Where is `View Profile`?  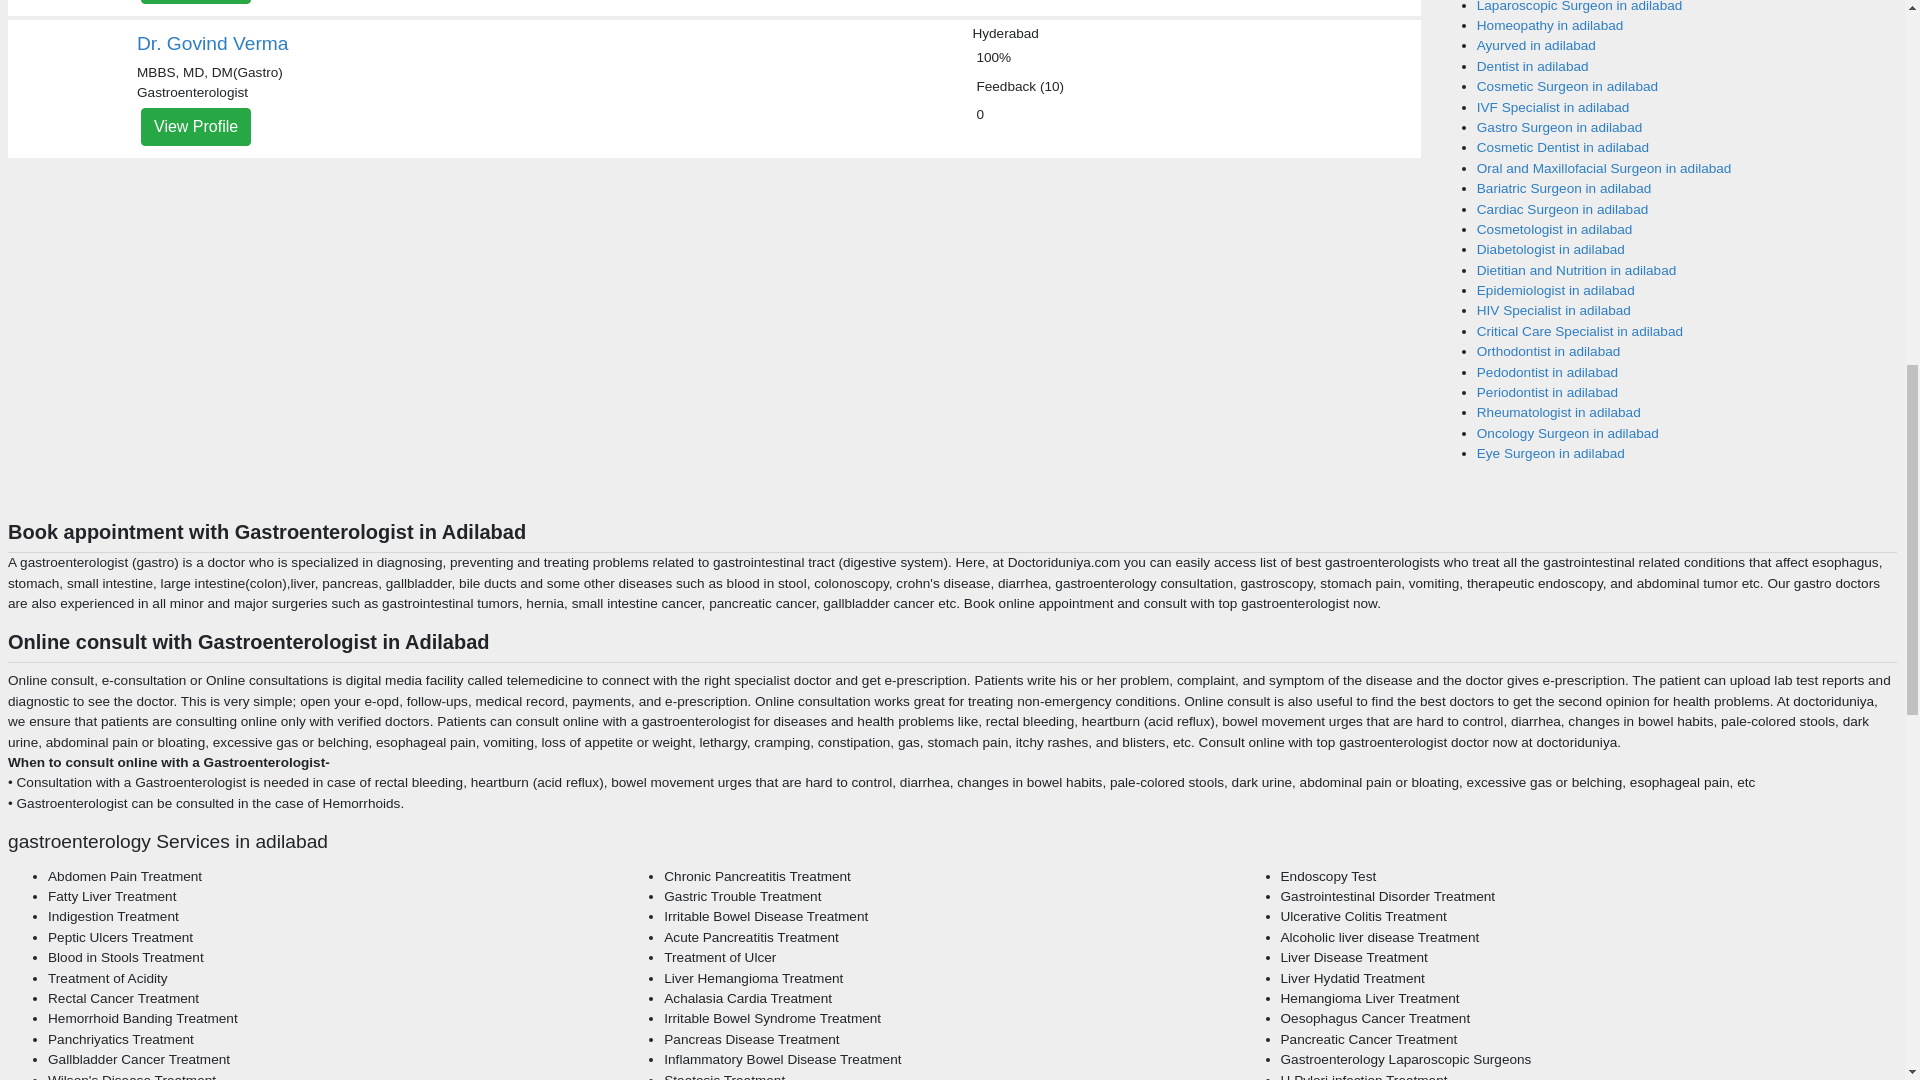 View Profile is located at coordinates (196, 126).